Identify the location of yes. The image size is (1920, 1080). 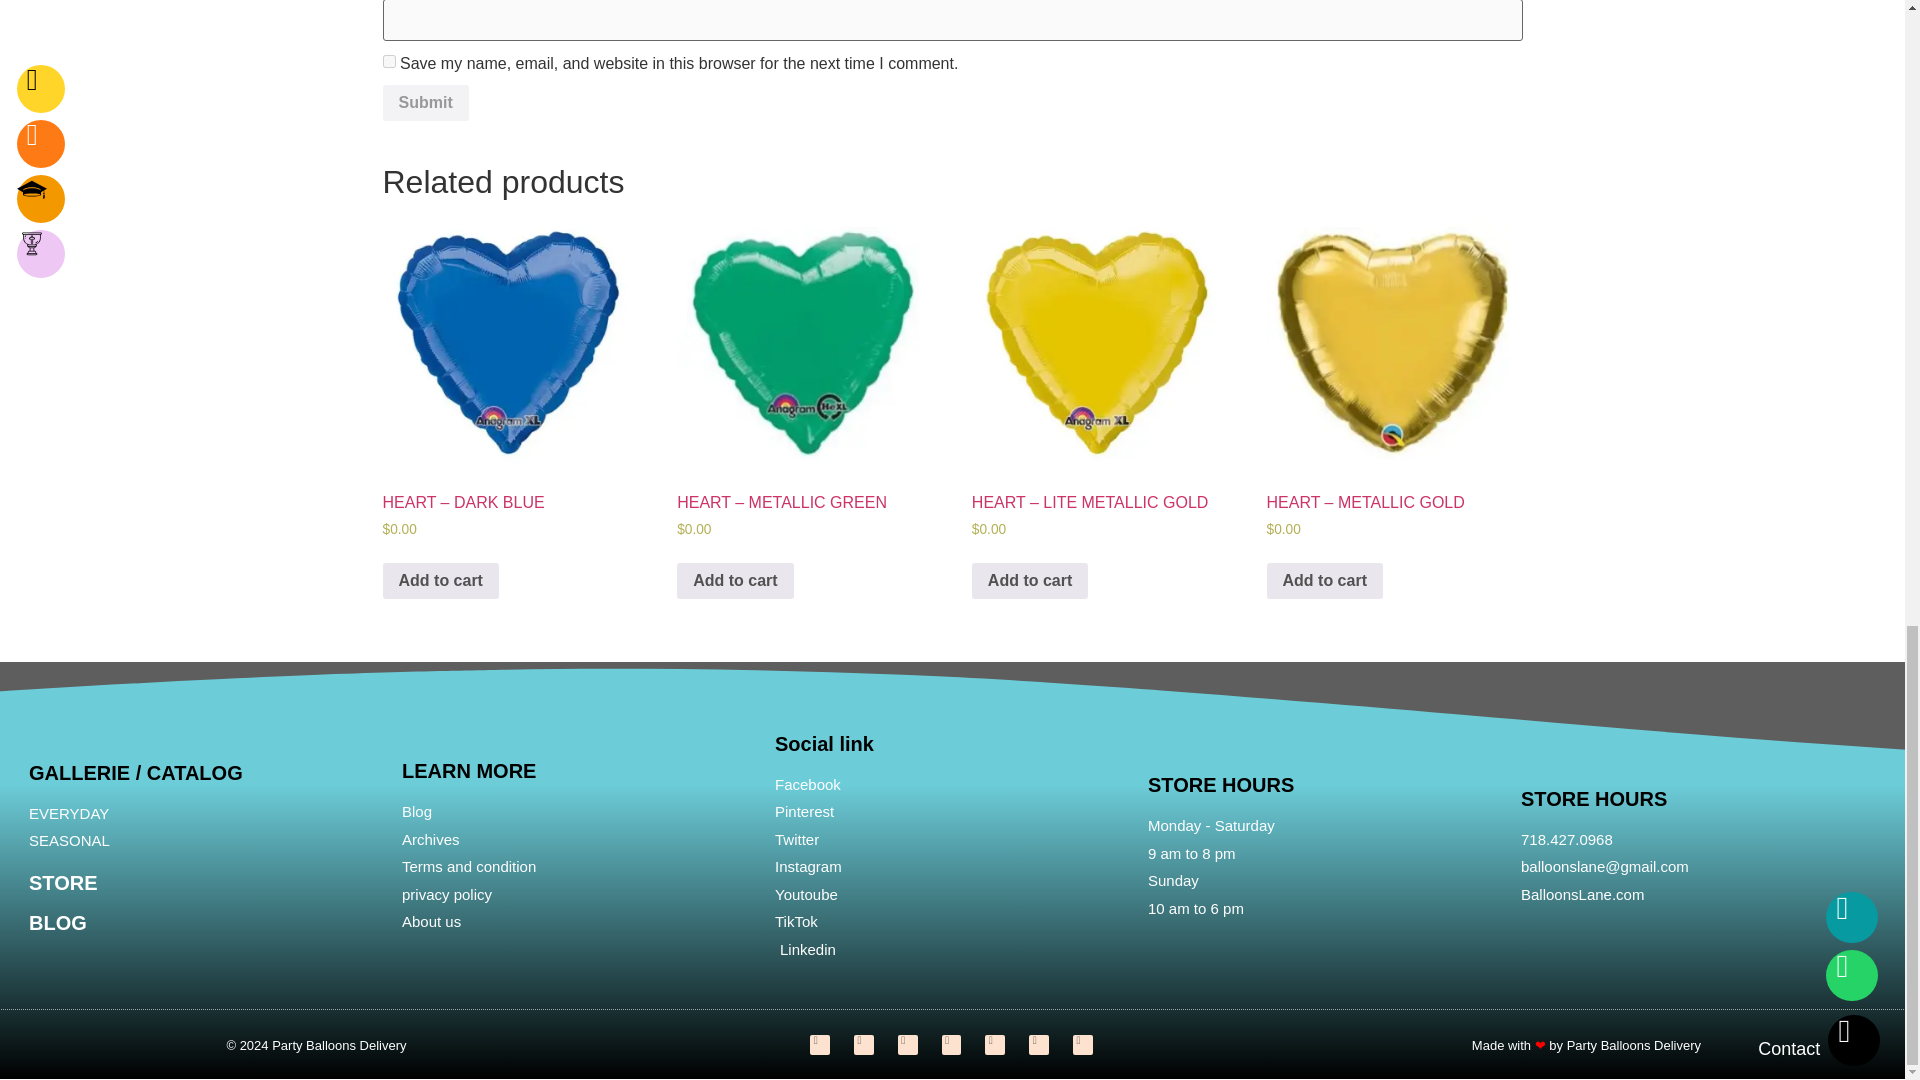
(388, 62).